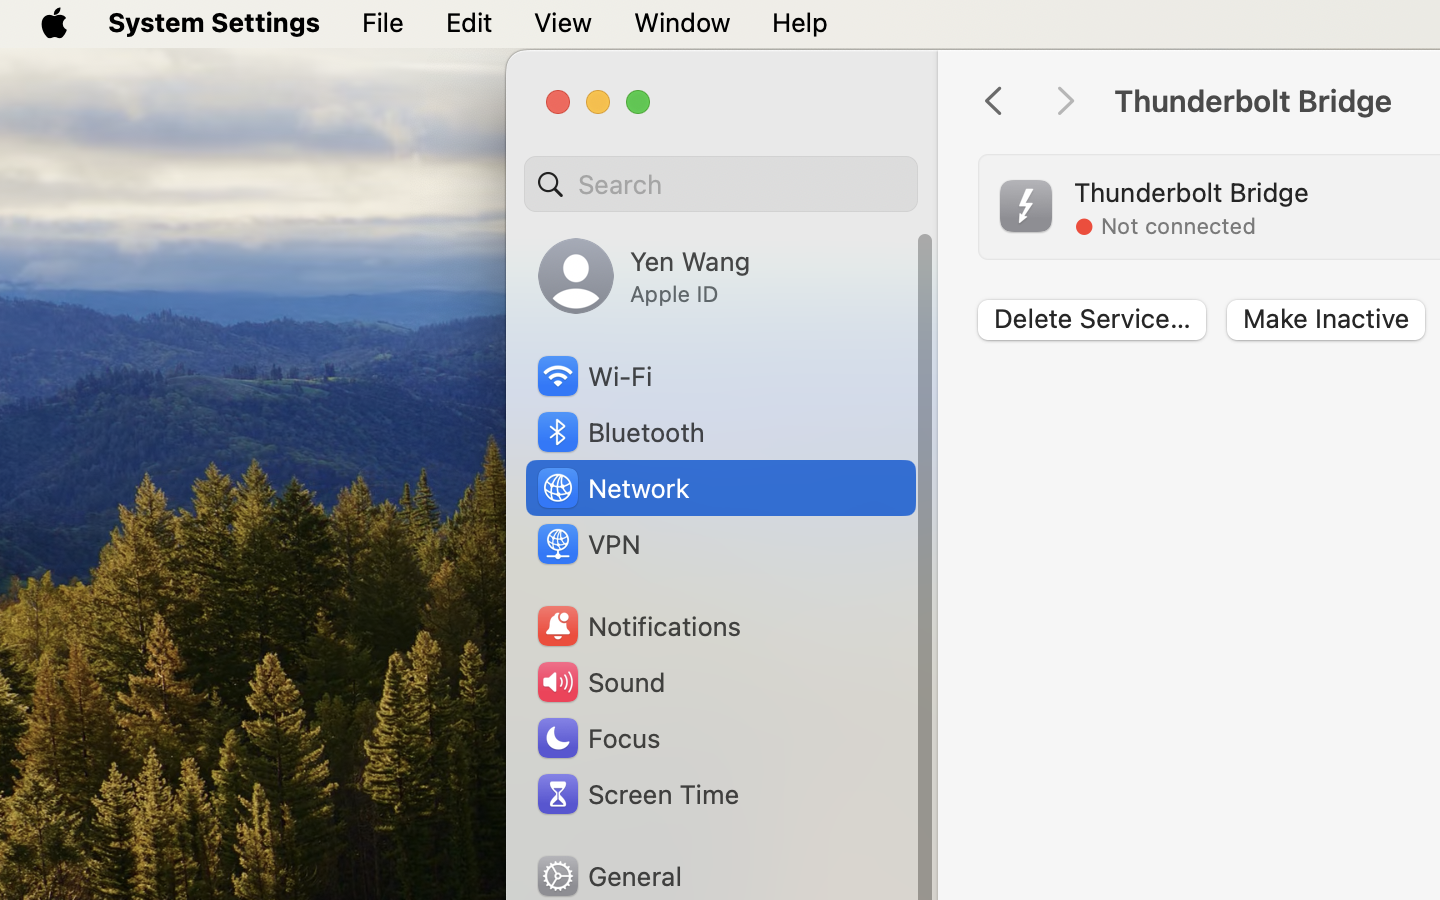 Image resolution: width=1440 pixels, height=900 pixels. Describe the element at coordinates (587, 544) in the screenshot. I see `VPN` at that location.